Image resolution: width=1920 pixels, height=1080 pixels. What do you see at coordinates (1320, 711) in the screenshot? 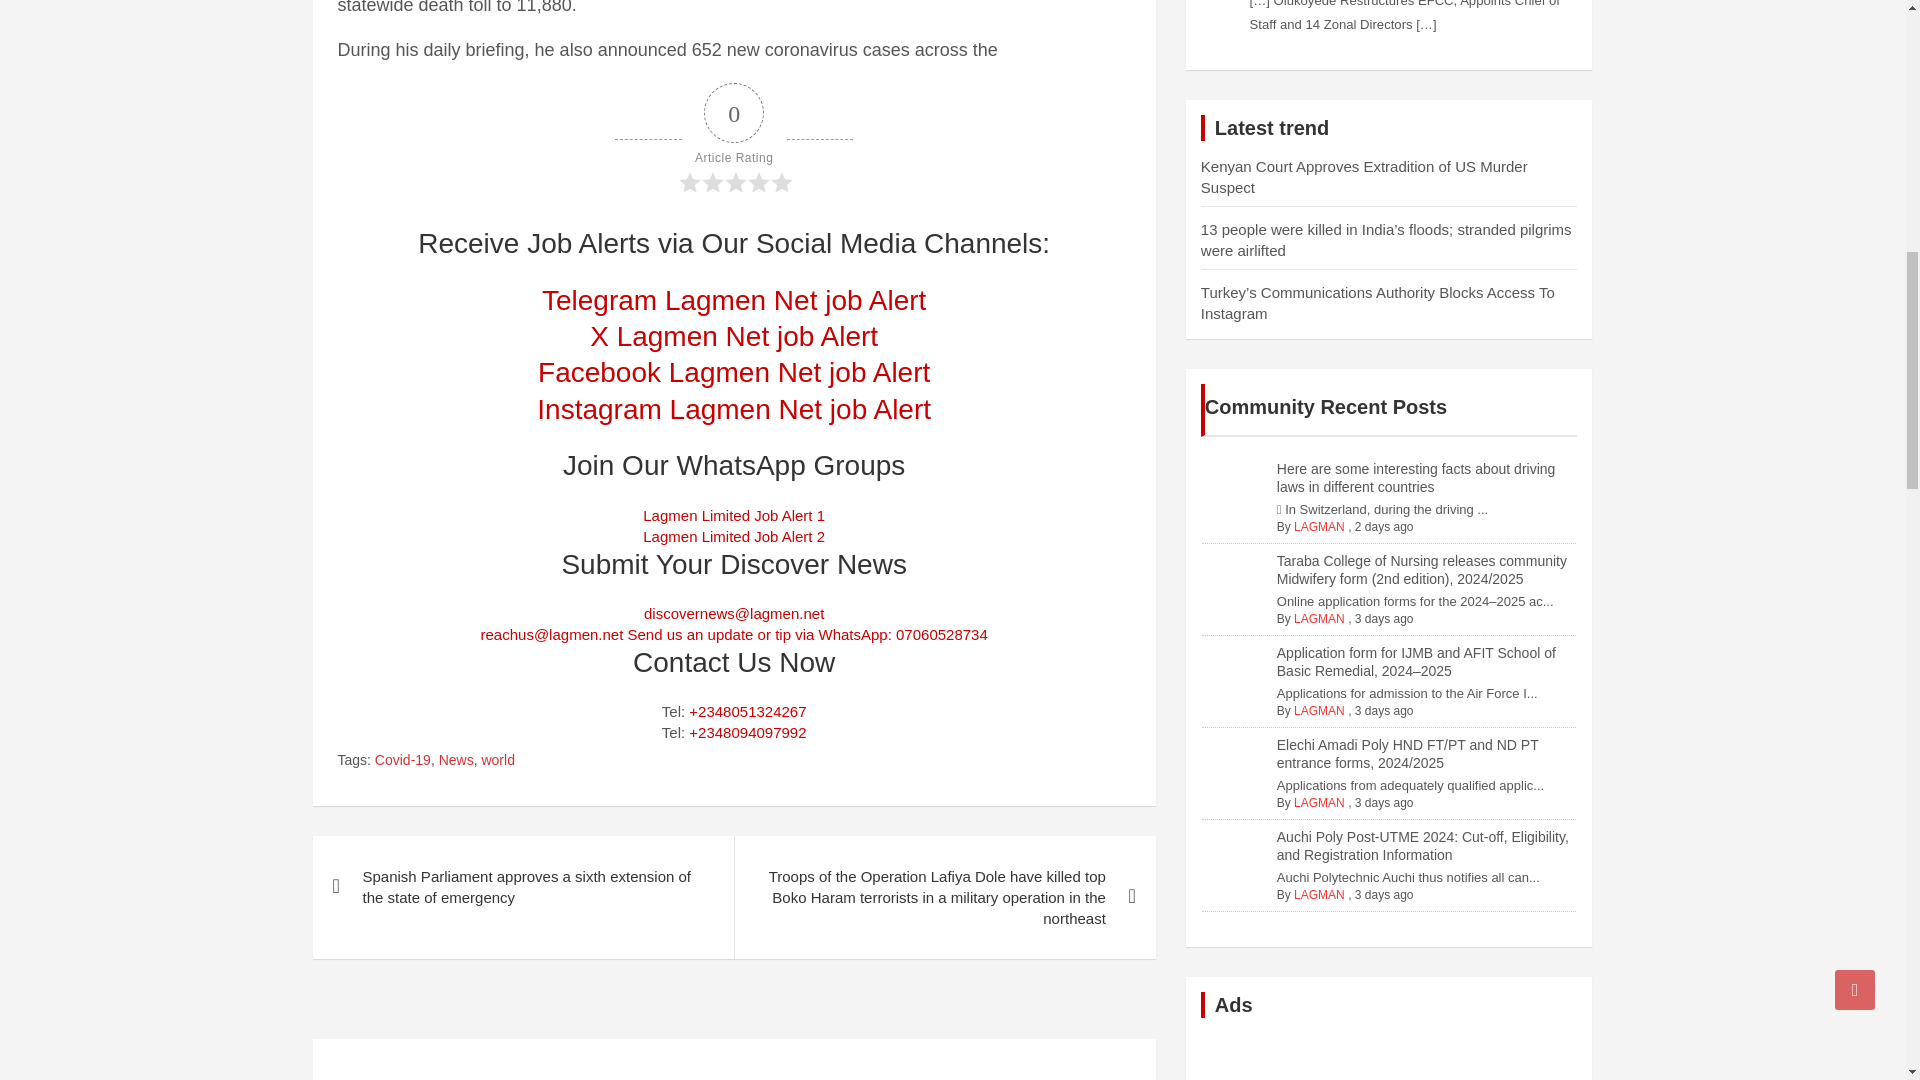
I see `LAGMAN` at bounding box center [1320, 711].